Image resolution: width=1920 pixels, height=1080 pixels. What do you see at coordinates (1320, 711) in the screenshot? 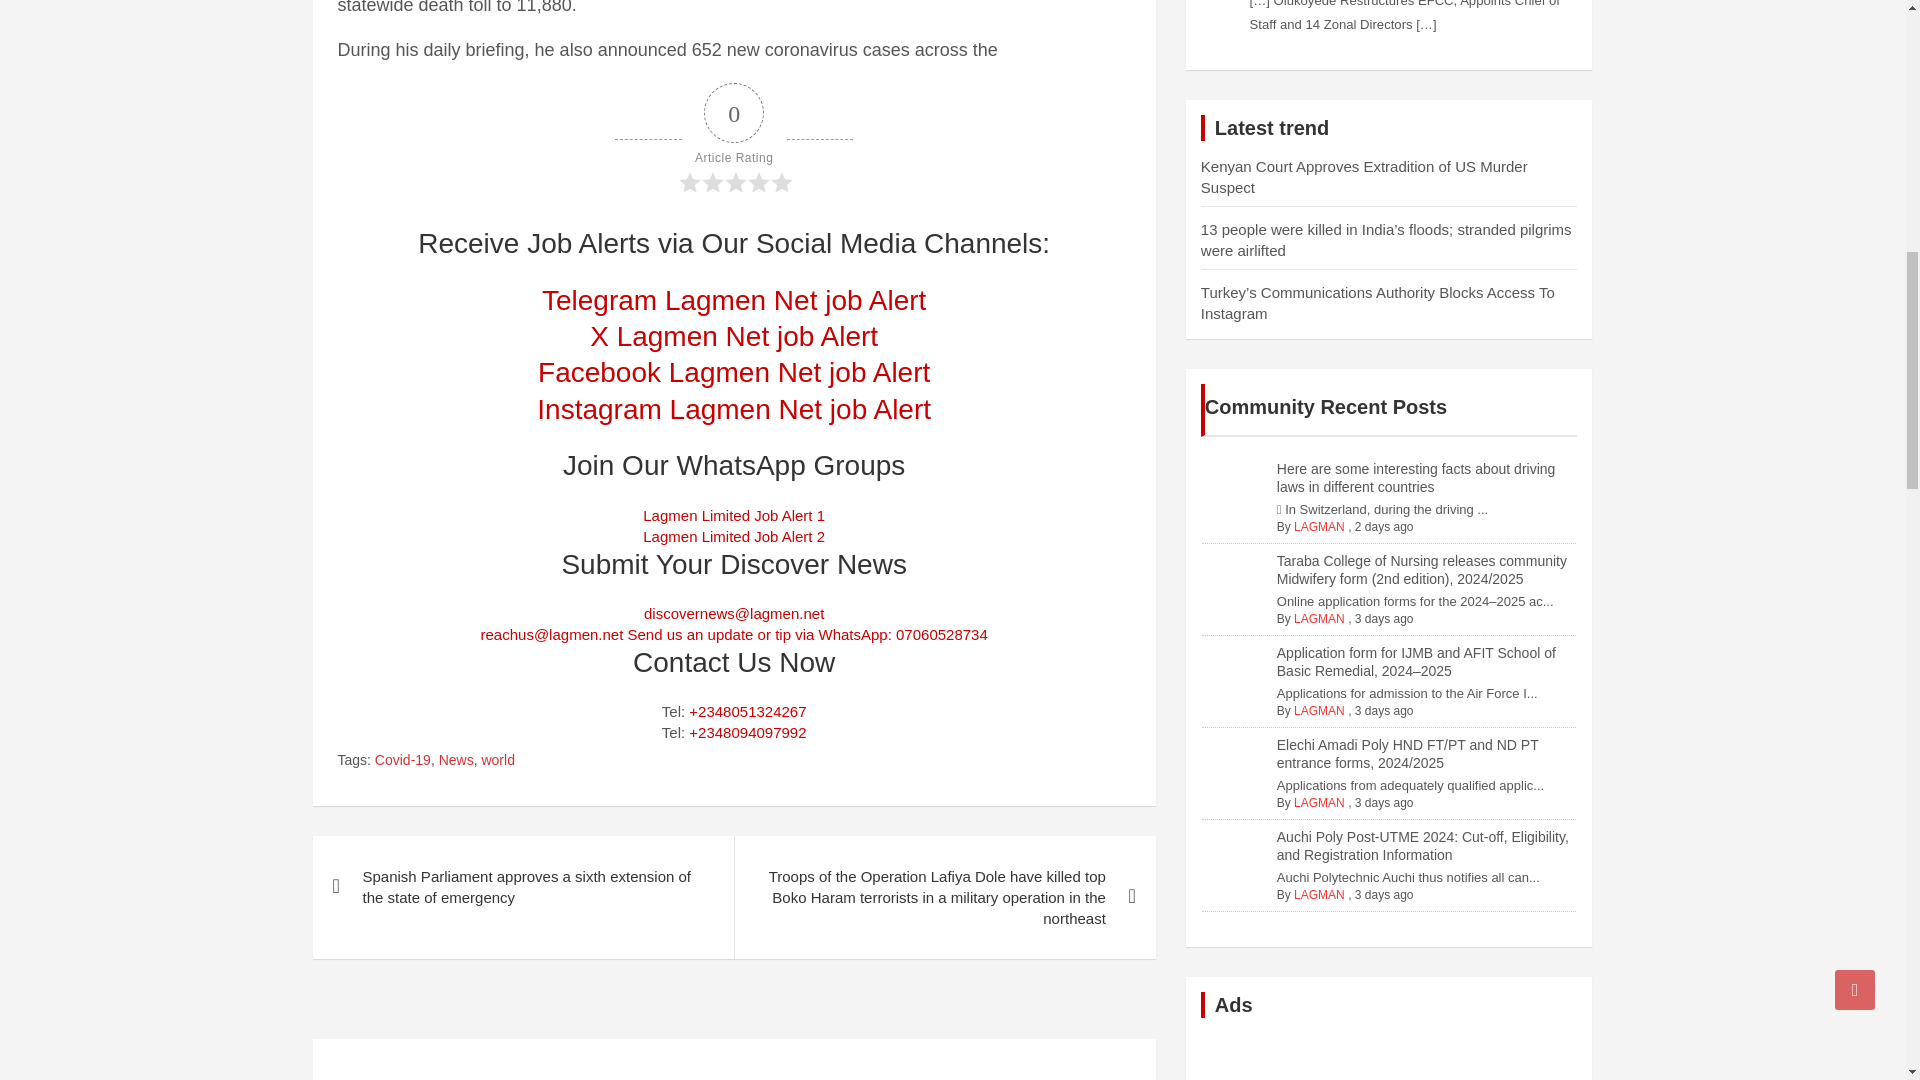
I see `LAGMAN` at bounding box center [1320, 711].